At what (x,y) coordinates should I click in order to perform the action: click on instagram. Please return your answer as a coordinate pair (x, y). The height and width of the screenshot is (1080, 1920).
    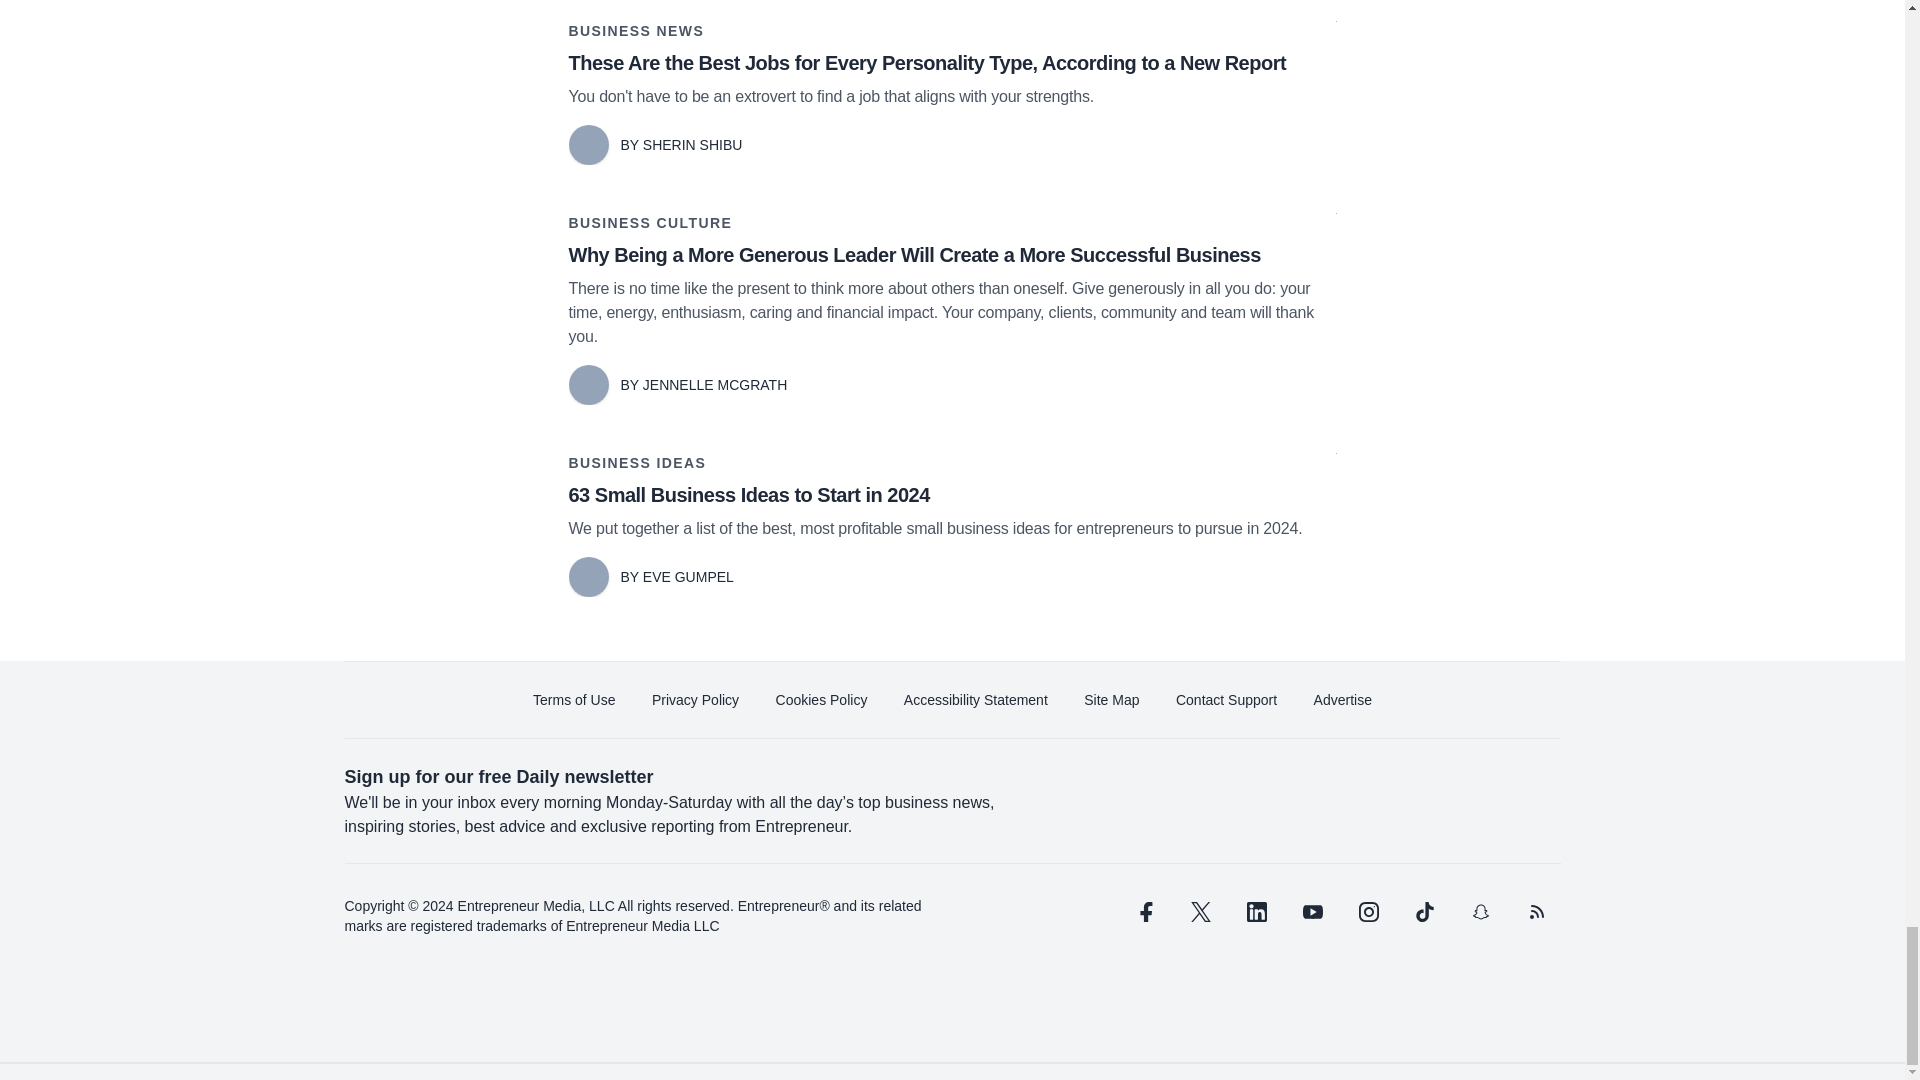
    Looking at the image, I should click on (1368, 912).